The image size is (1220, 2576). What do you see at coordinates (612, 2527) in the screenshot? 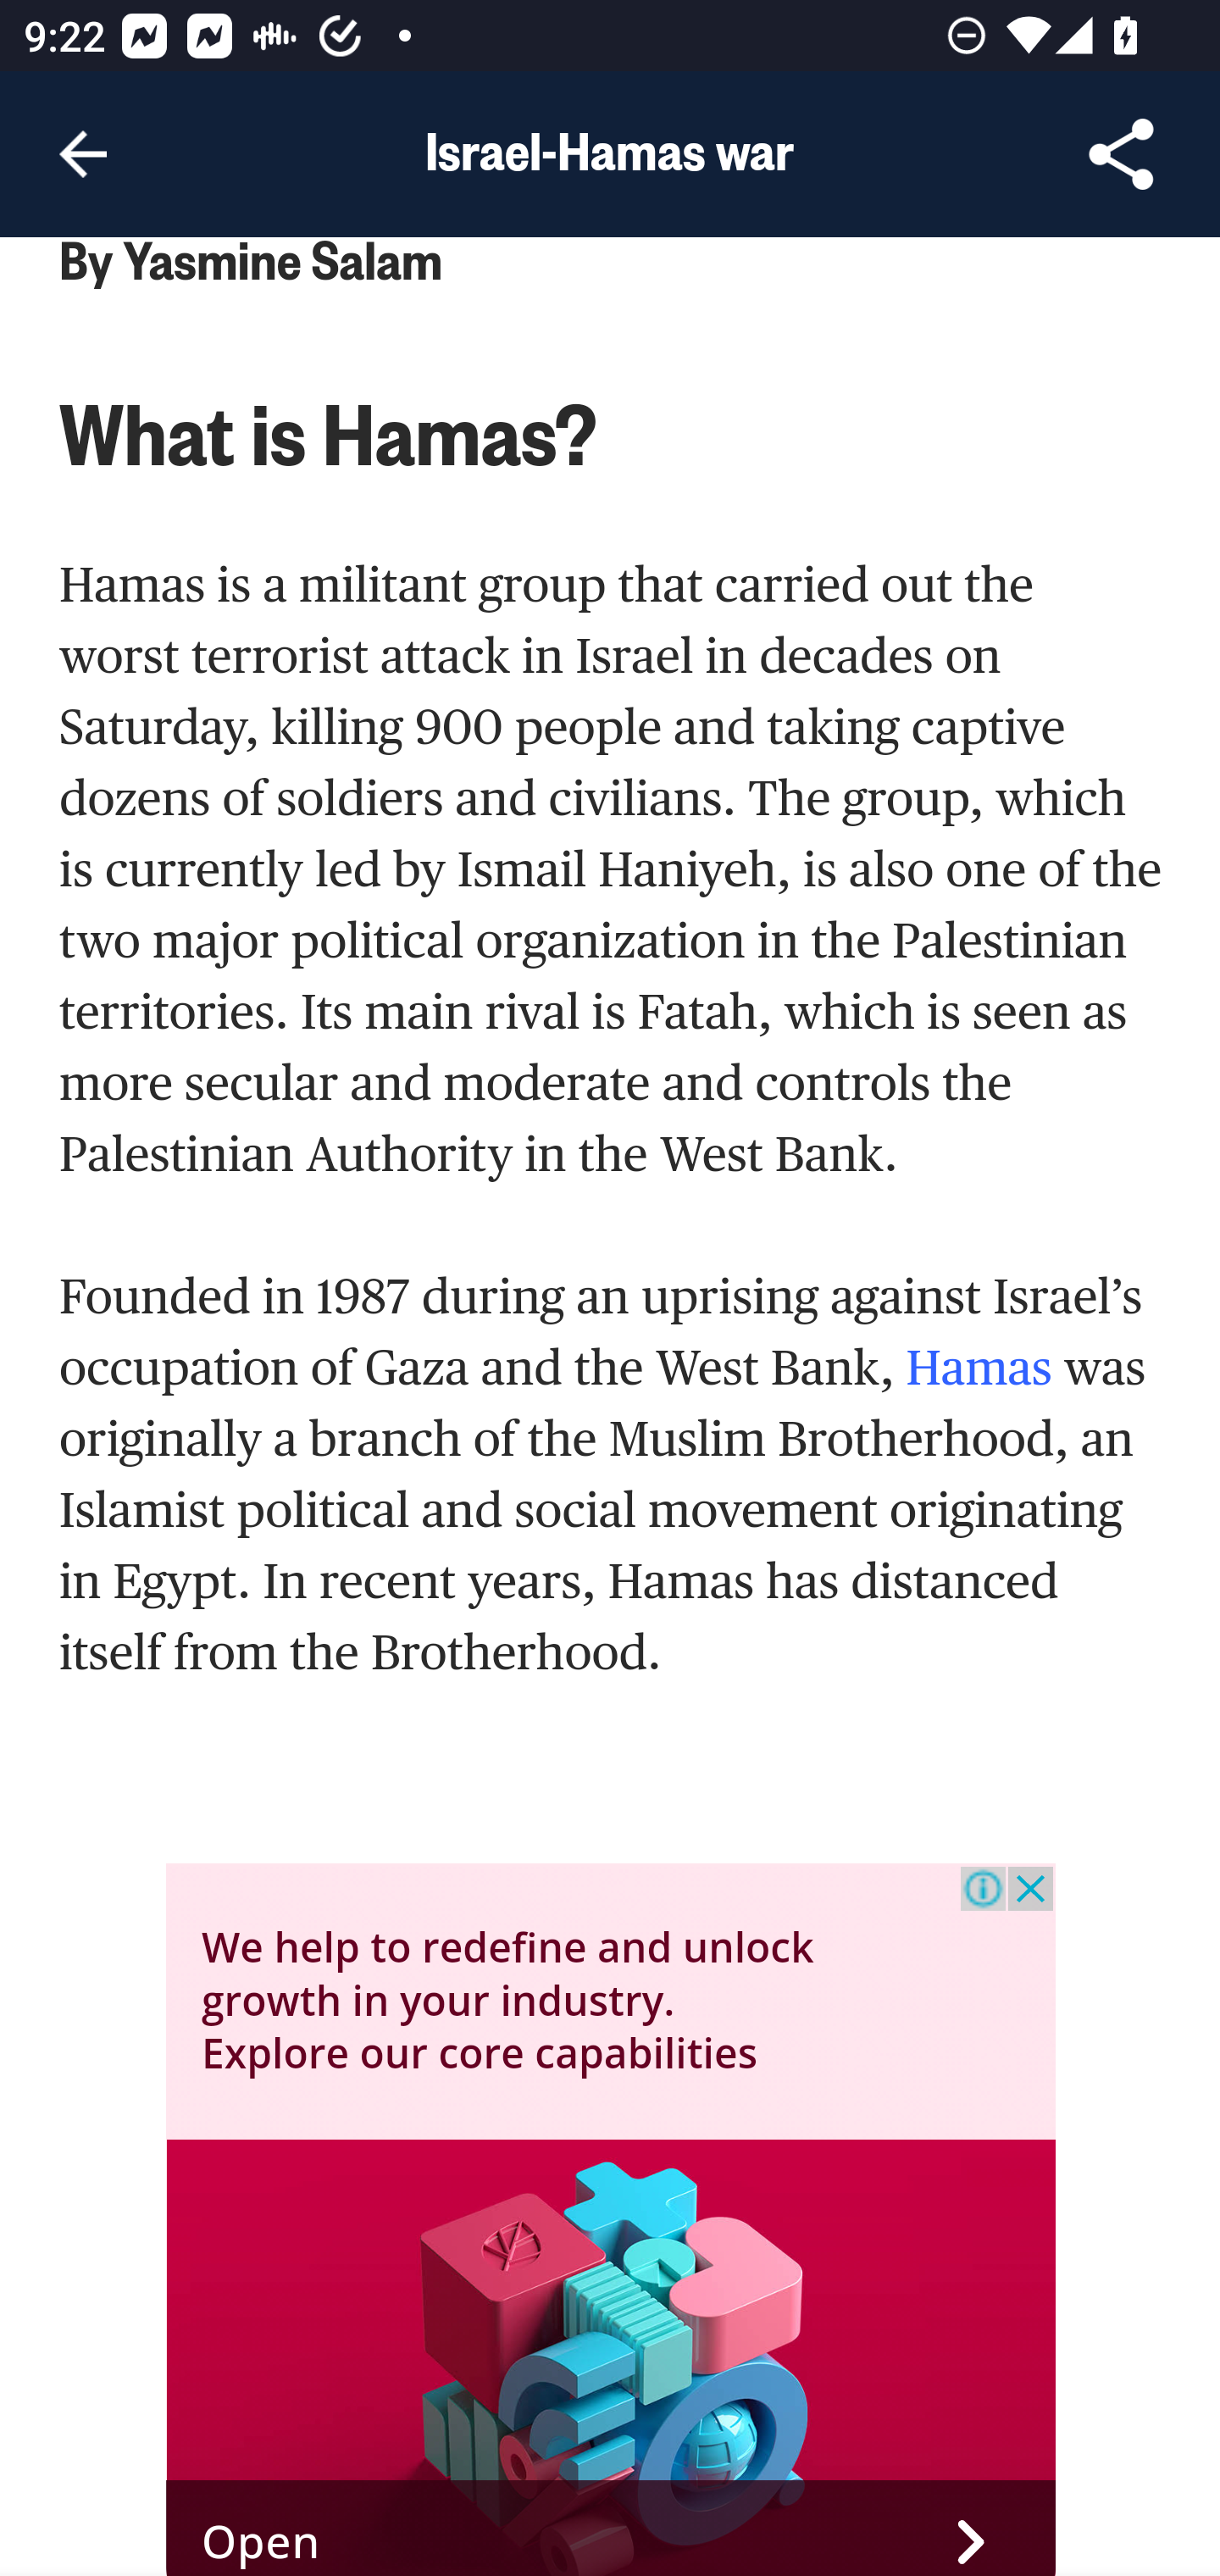
I see `Open` at bounding box center [612, 2527].